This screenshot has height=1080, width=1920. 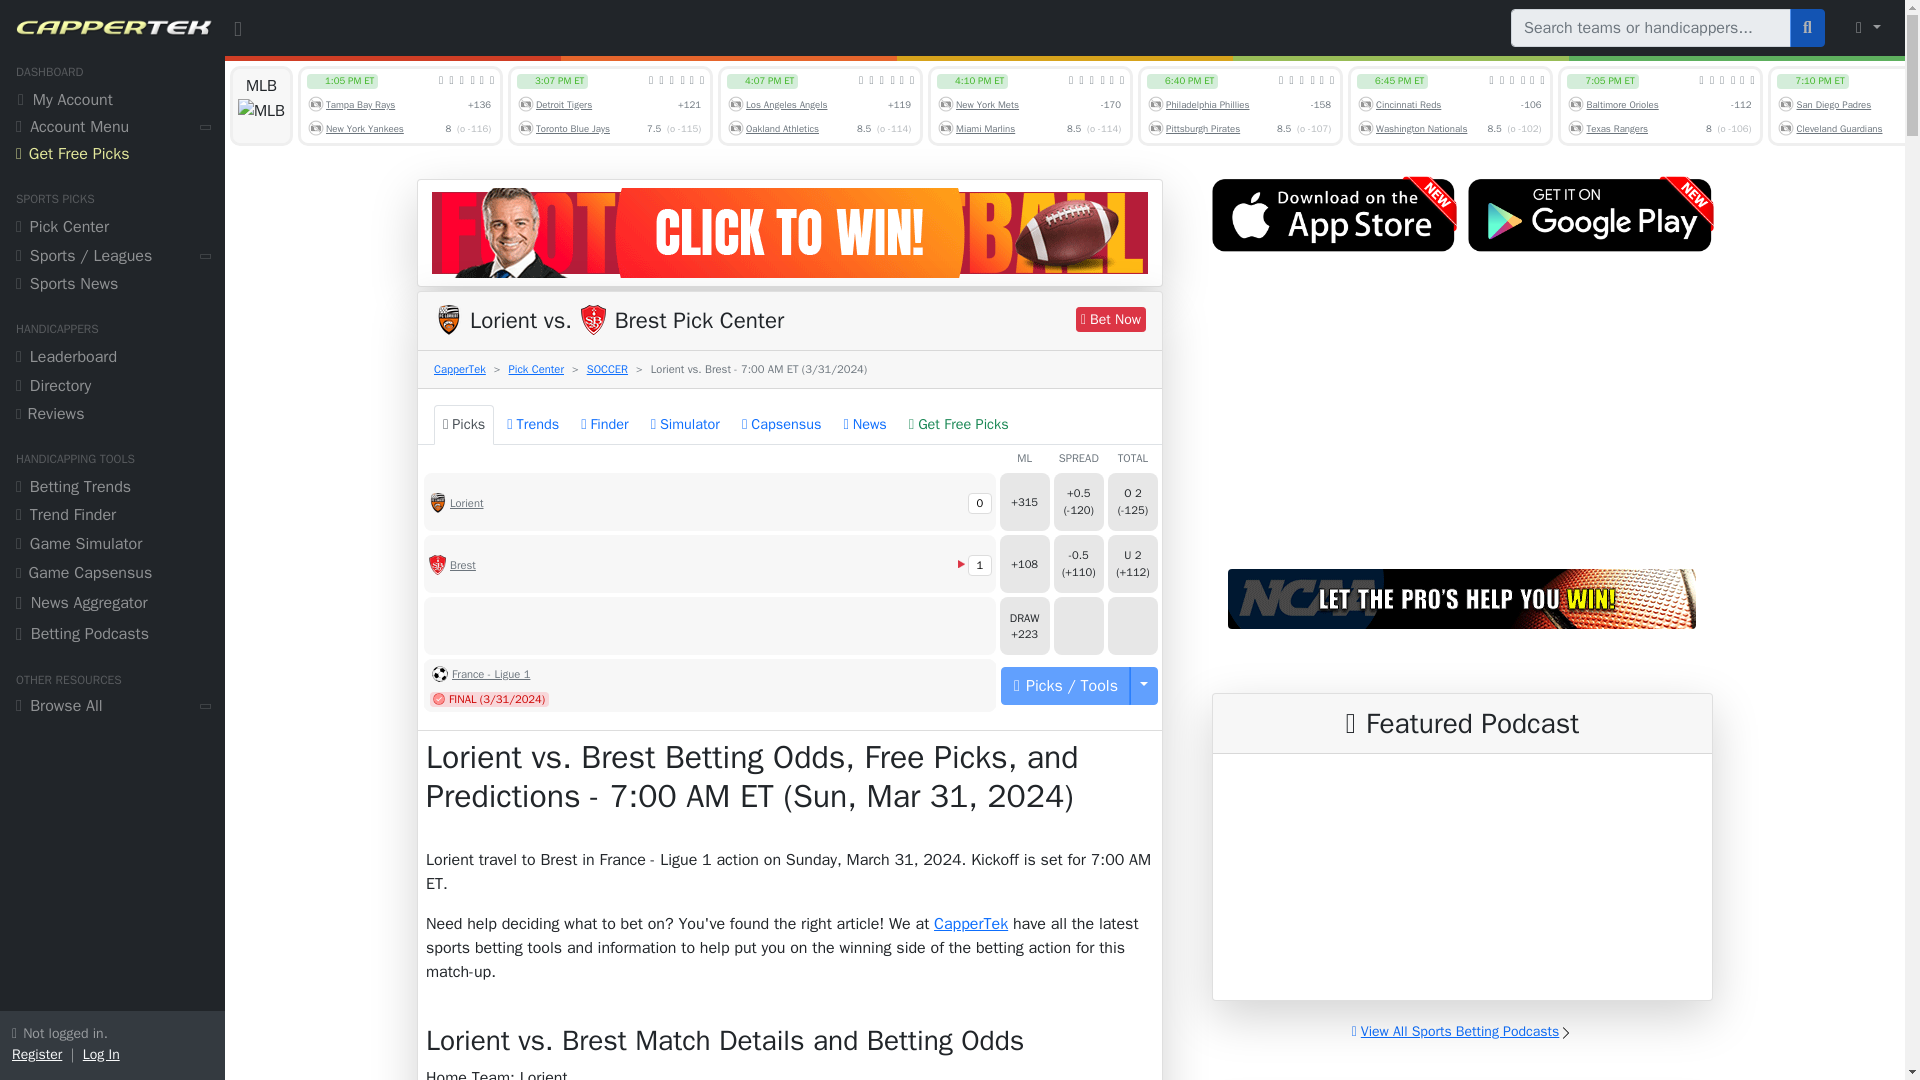 What do you see at coordinates (1462, 420) in the screenshot?
I see `YouTube video player` at bounding box center [1462, 420].